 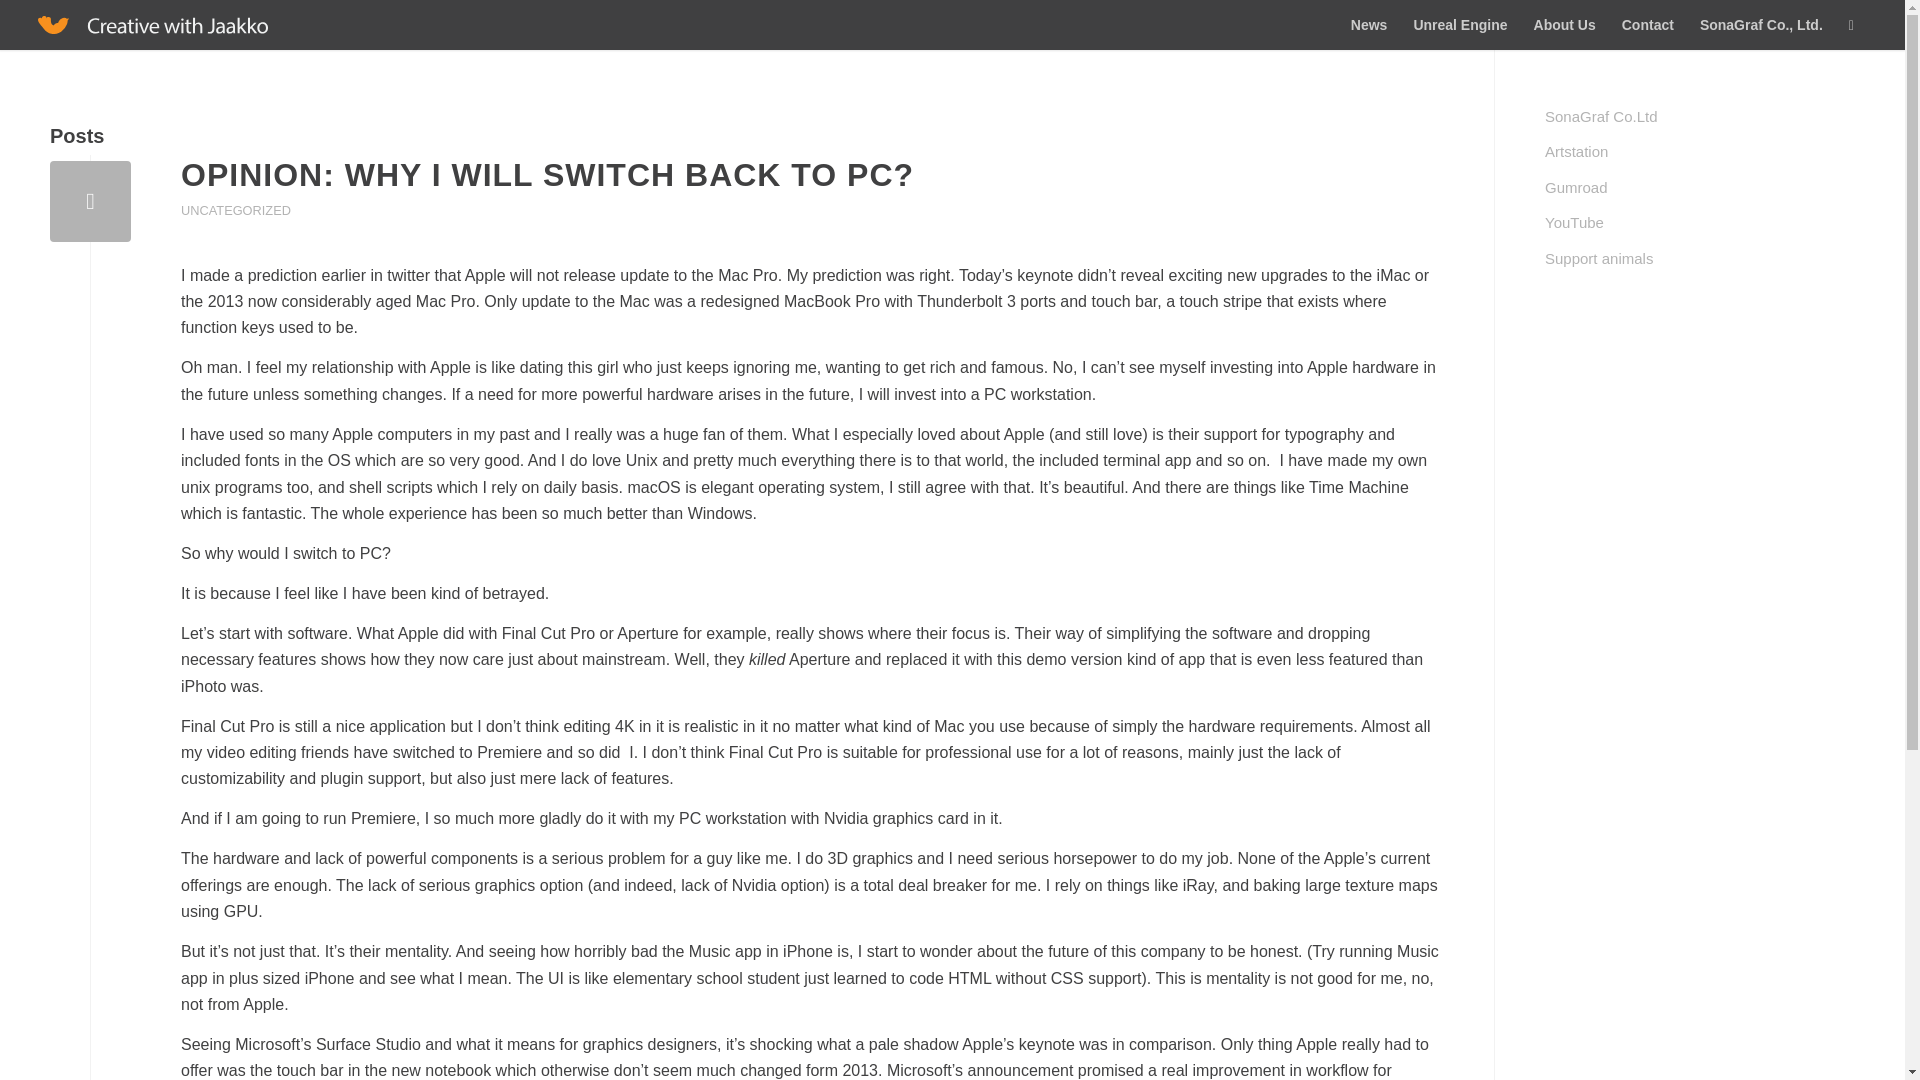 I want to click on Permanent Link: Opinion: Why I will switch back to PC?, so click(x=546, y=174).